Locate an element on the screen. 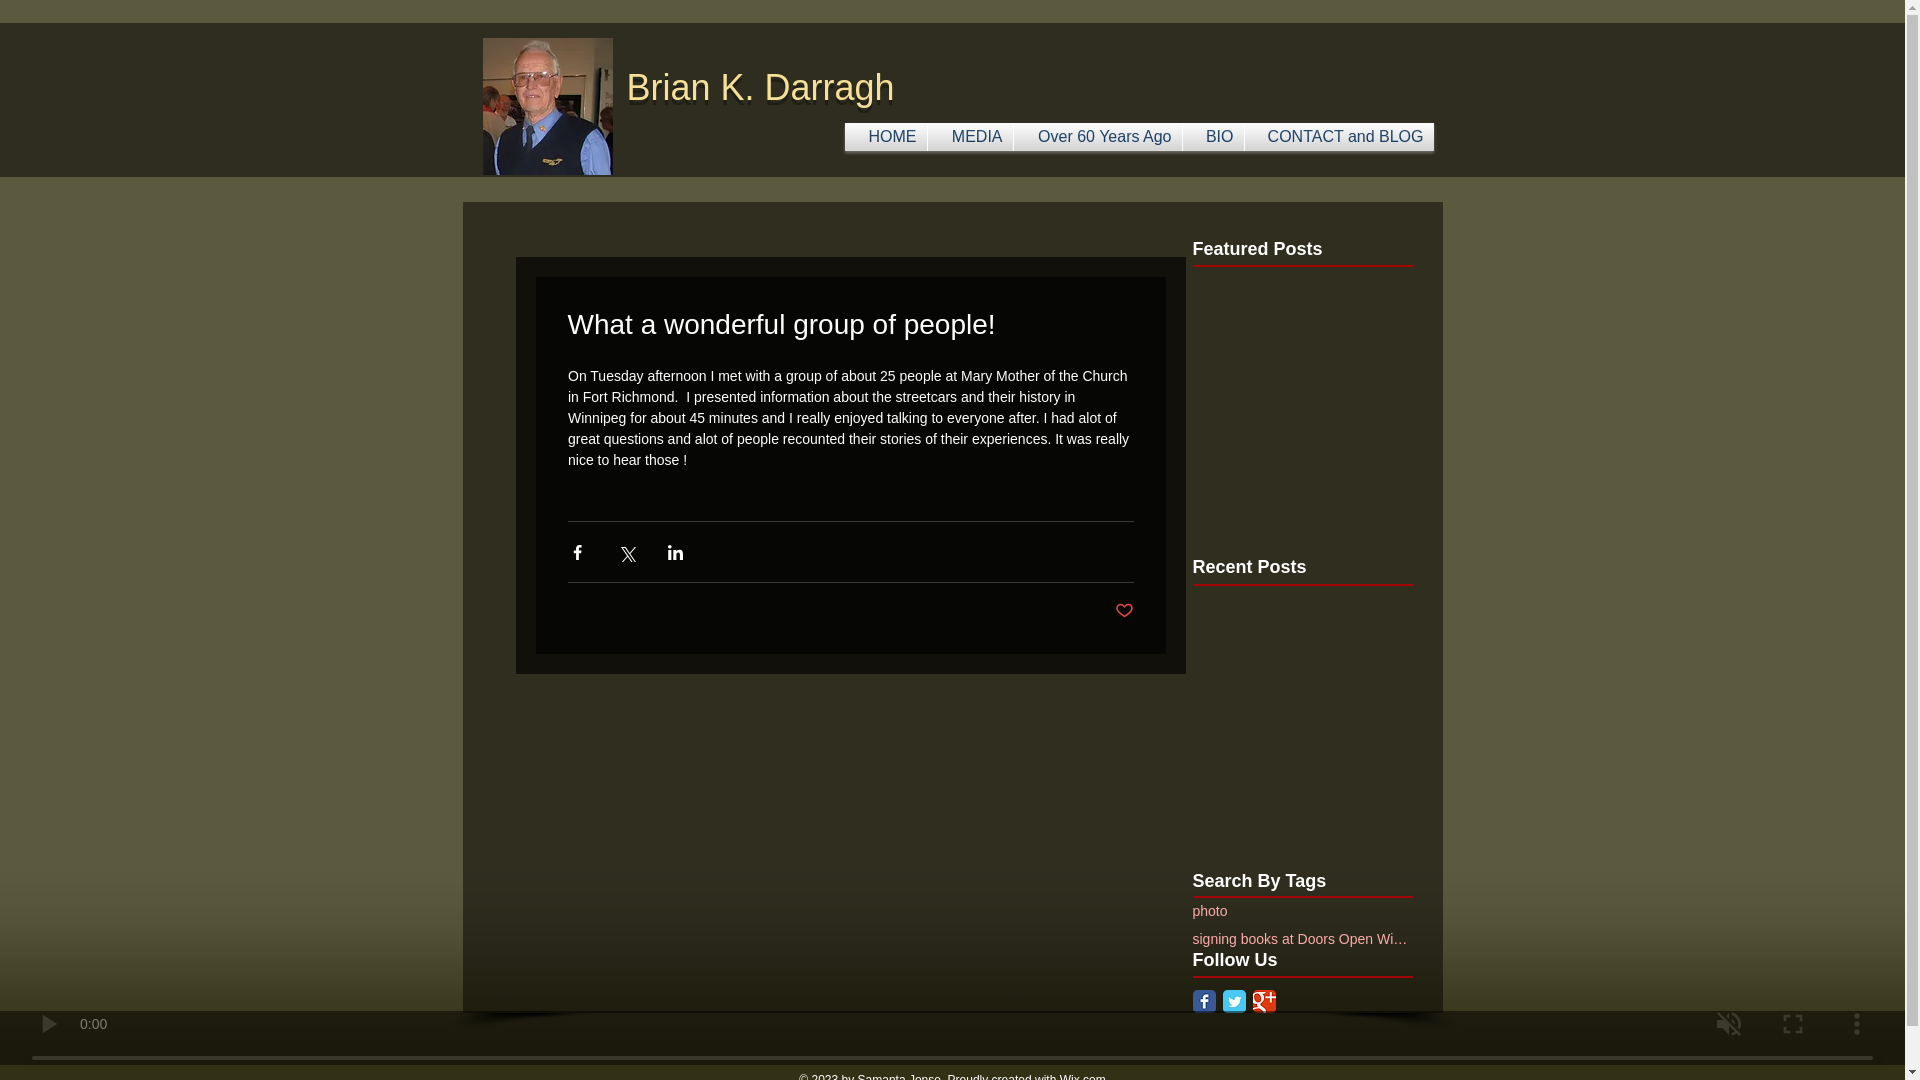 The width and height of the screenshot is (1920, 1080). BIO is located at coordinates (1212, 137).